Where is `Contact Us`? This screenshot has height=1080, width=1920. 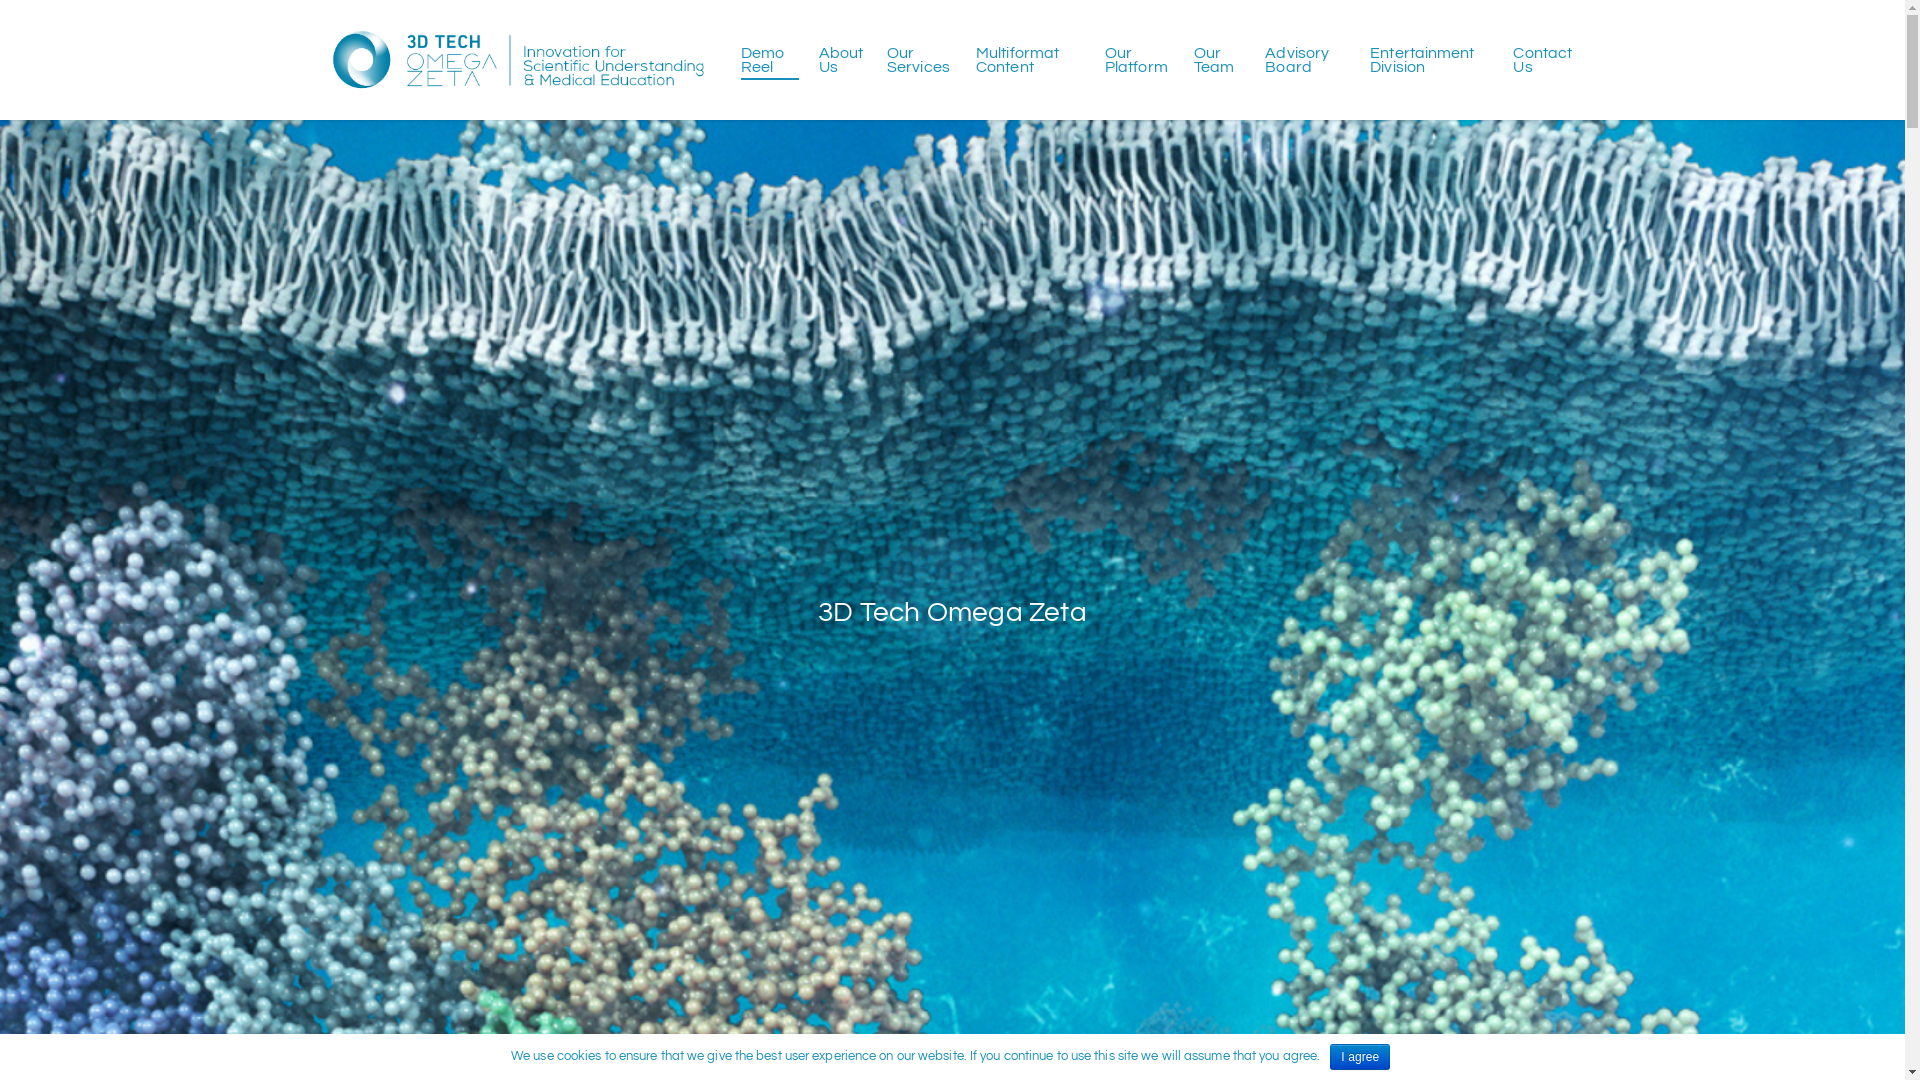 Contact Us is located at coordinates (1544, 60).